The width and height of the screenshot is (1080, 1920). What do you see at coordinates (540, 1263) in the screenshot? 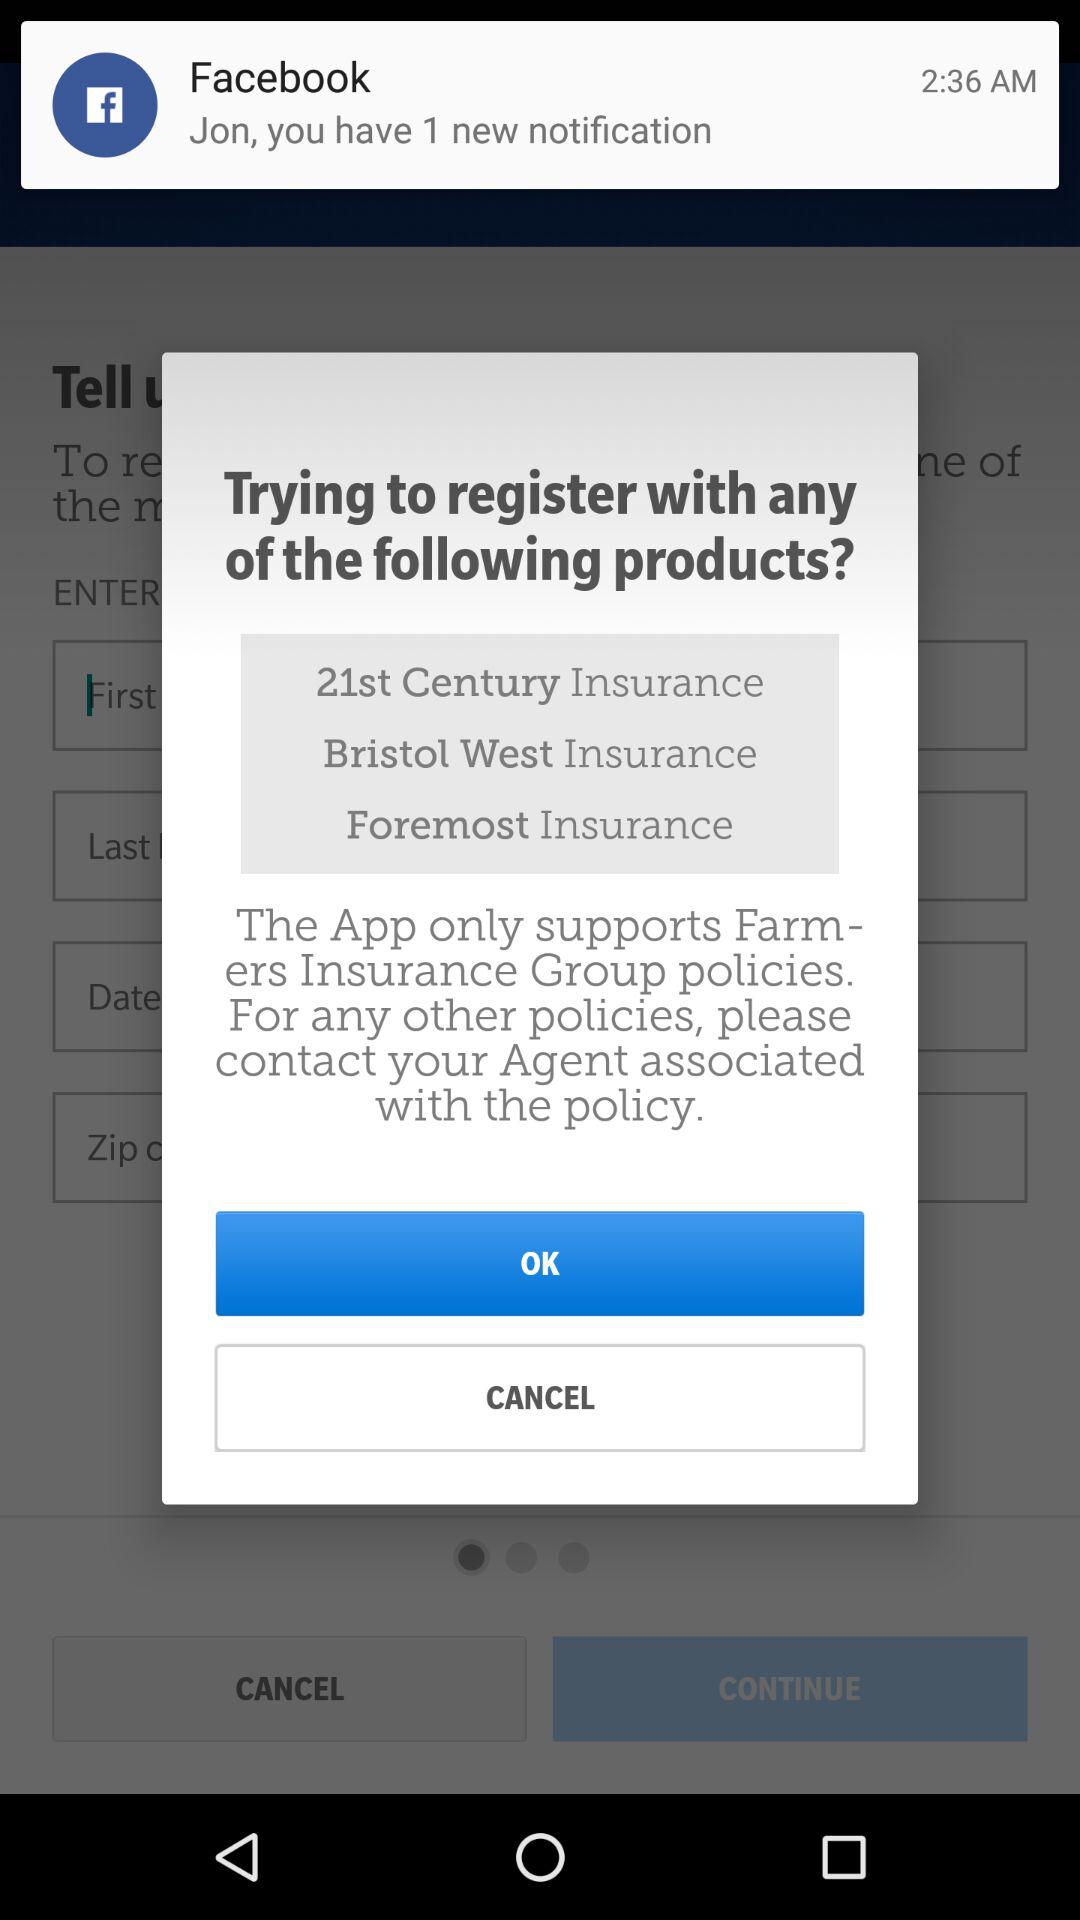
I see `press icon above cancel item` at bounding box center [540, 1263].